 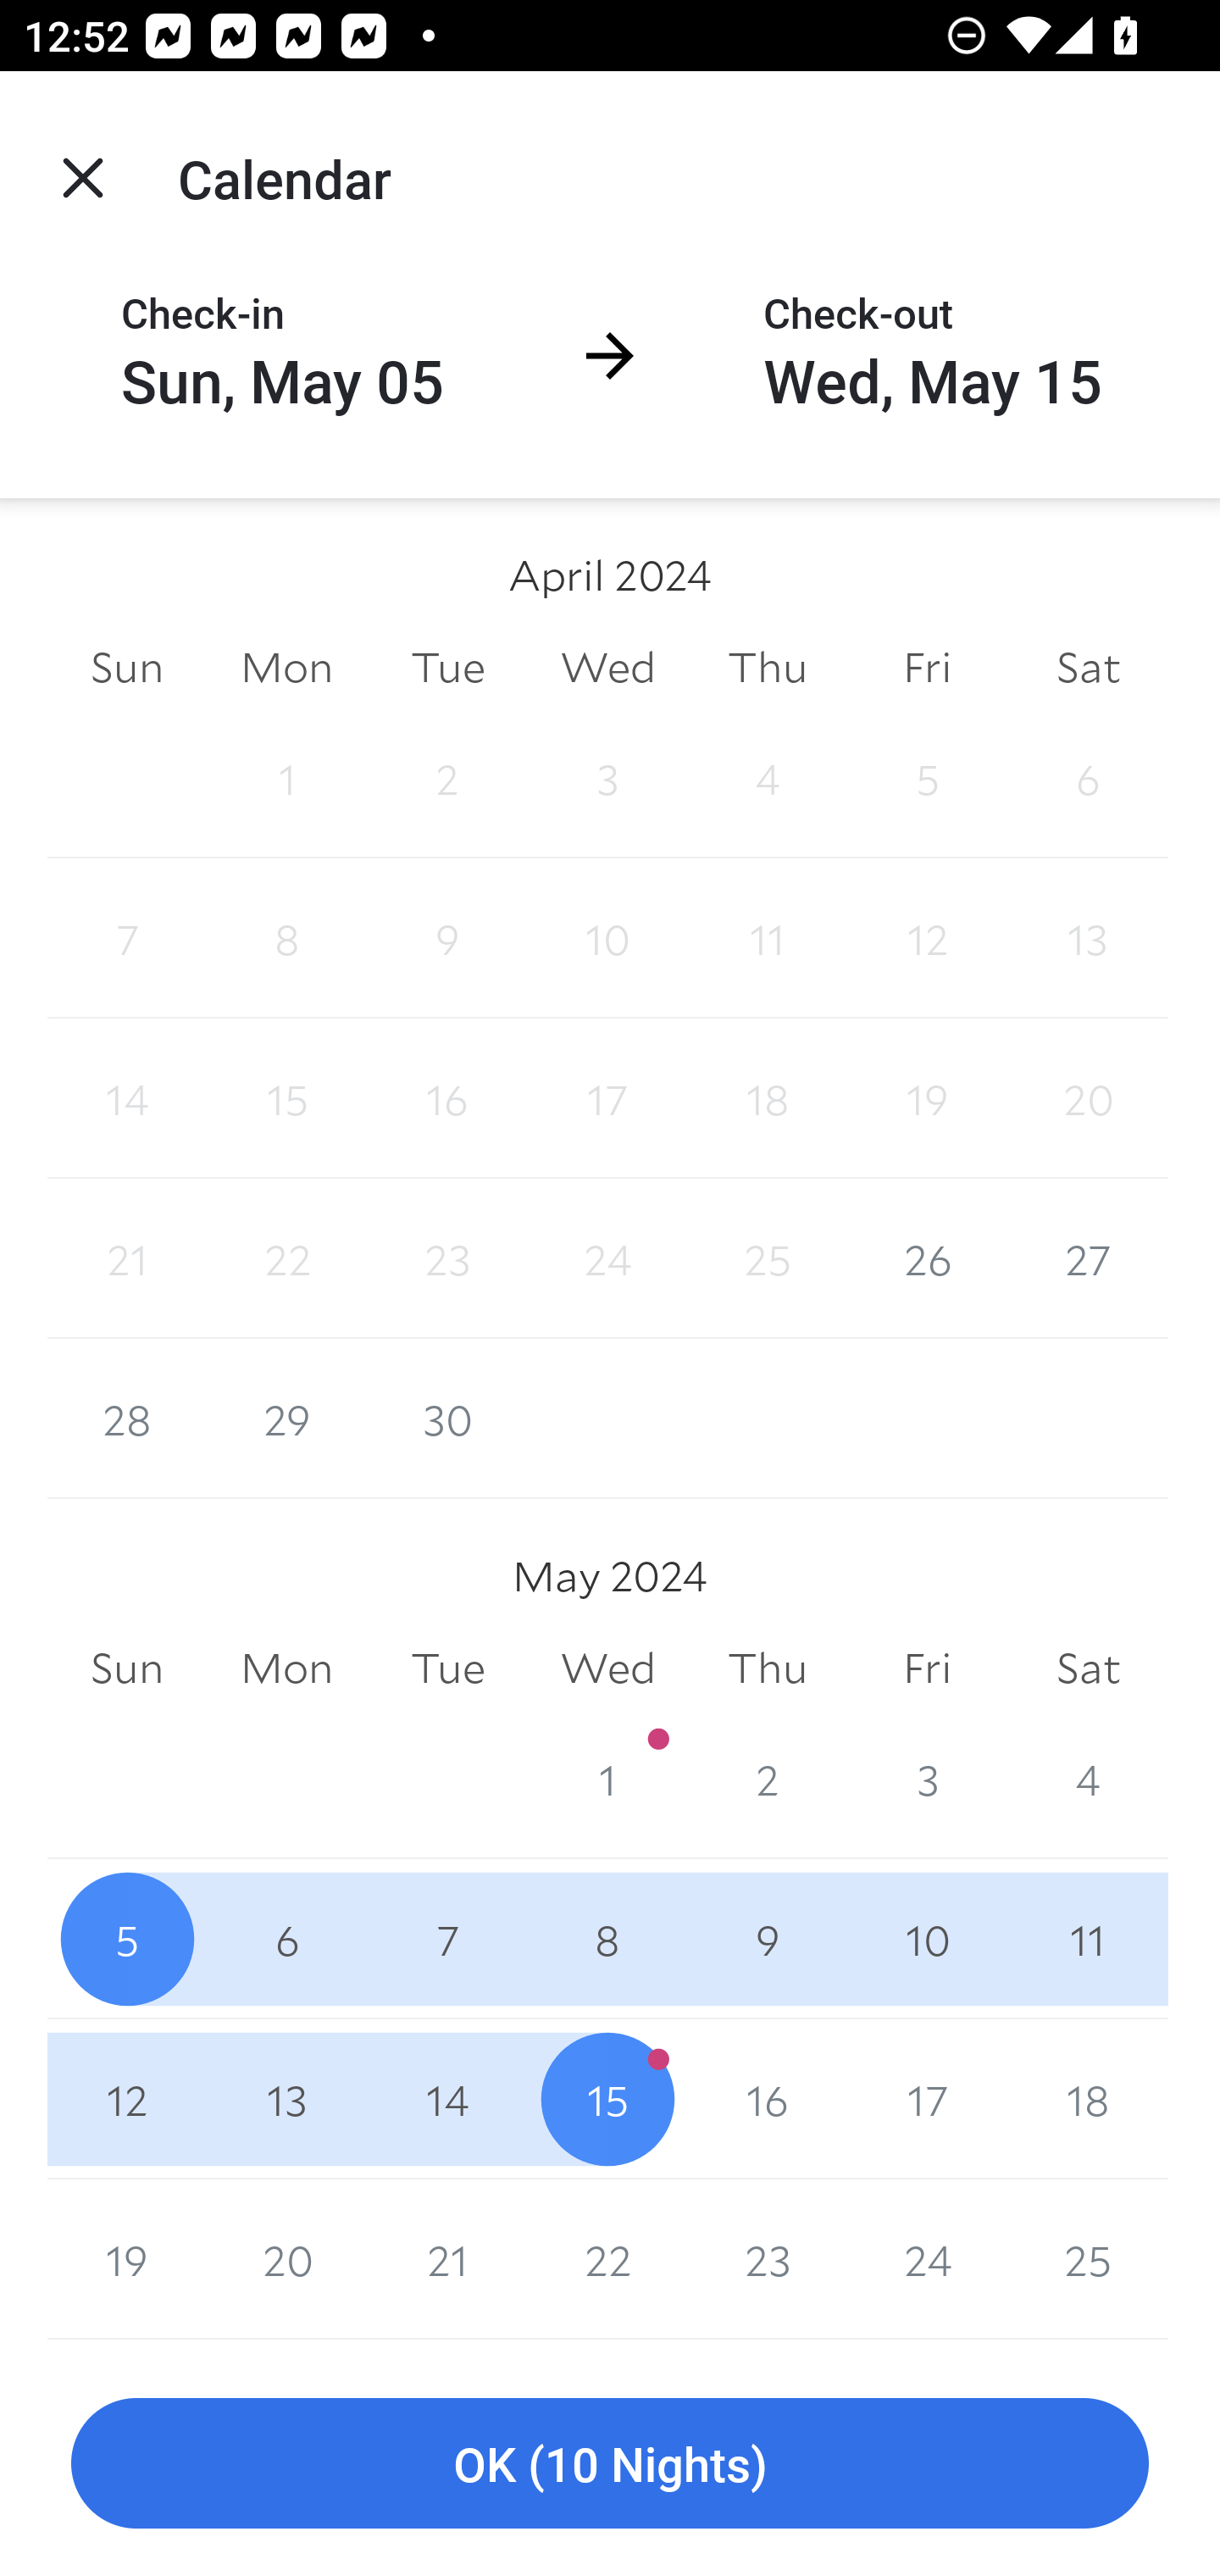 I want to click on 1 1 May 2024, so click(x=608, y=1779).